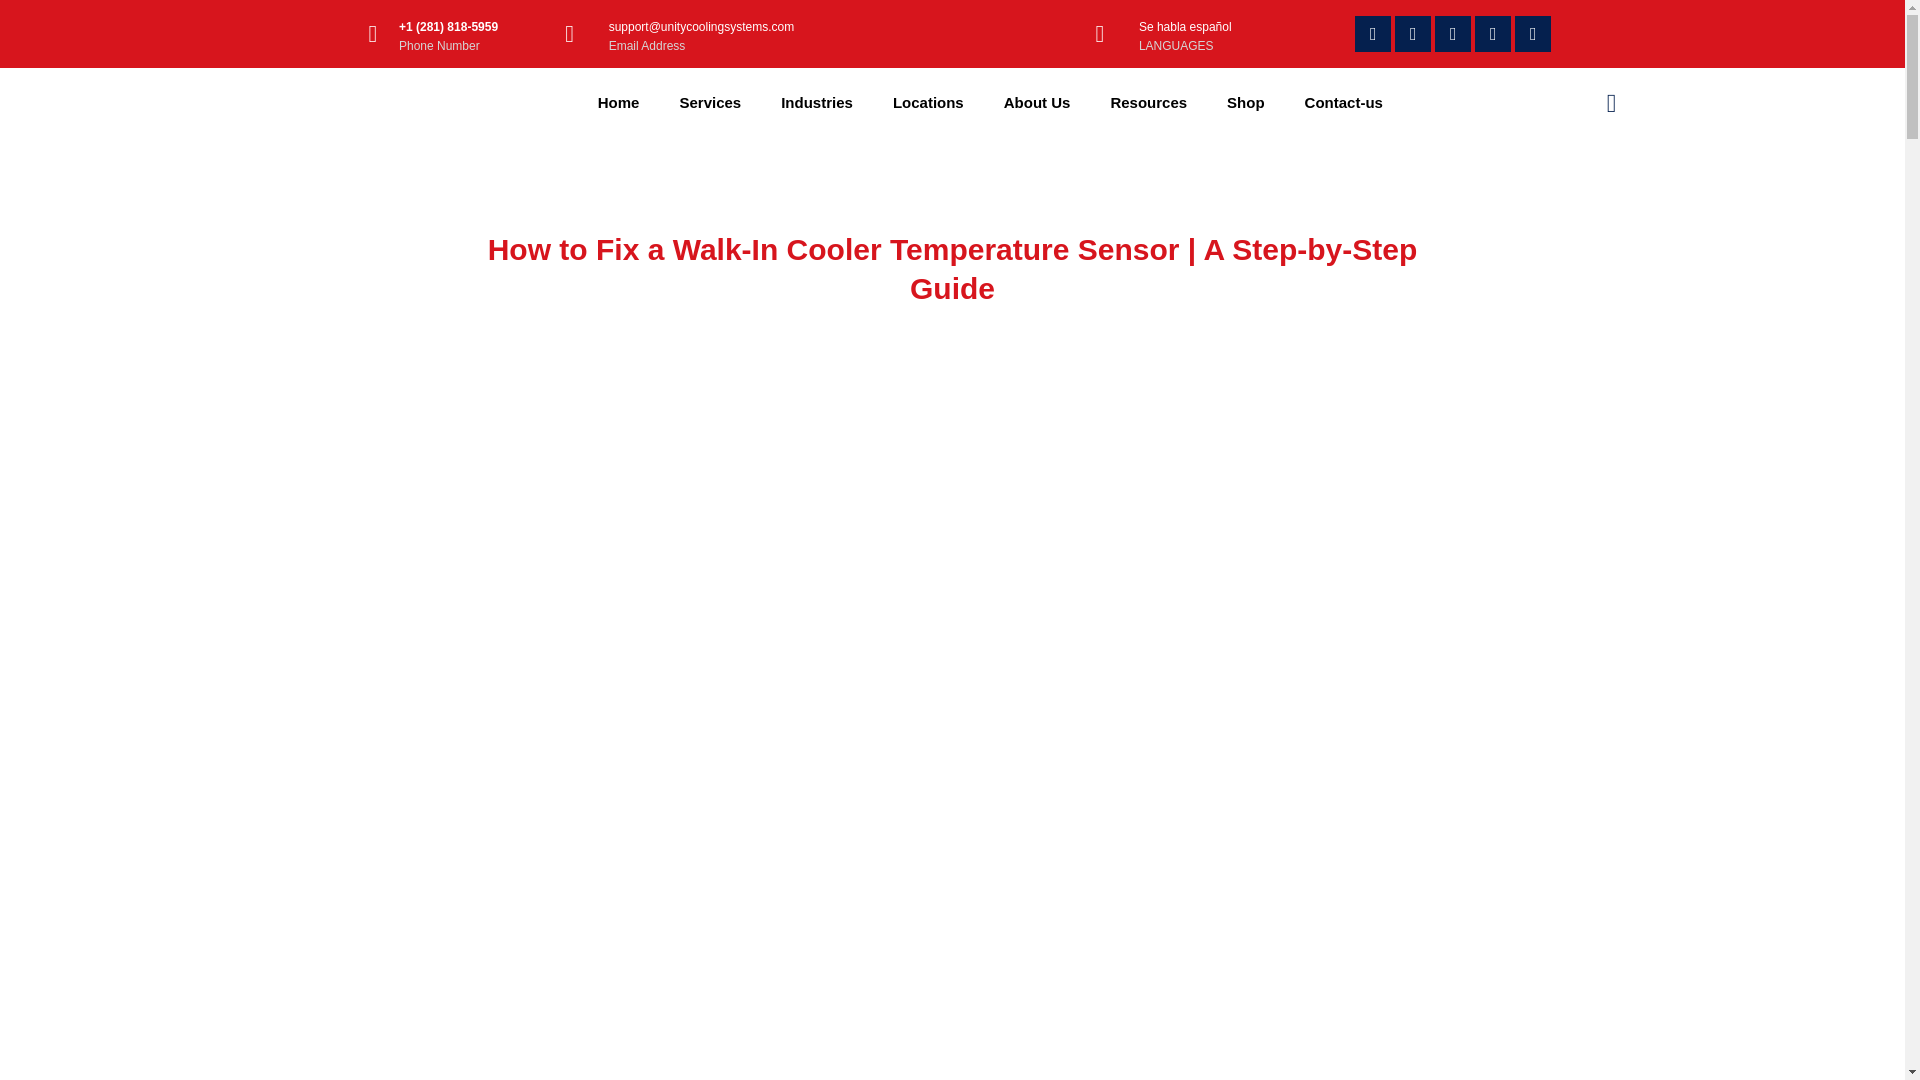 The width and height of the screenshot is (1920, 1080). Describe the element at coordinates (816, 102) in the screenshot. I see `Industries` at that location.